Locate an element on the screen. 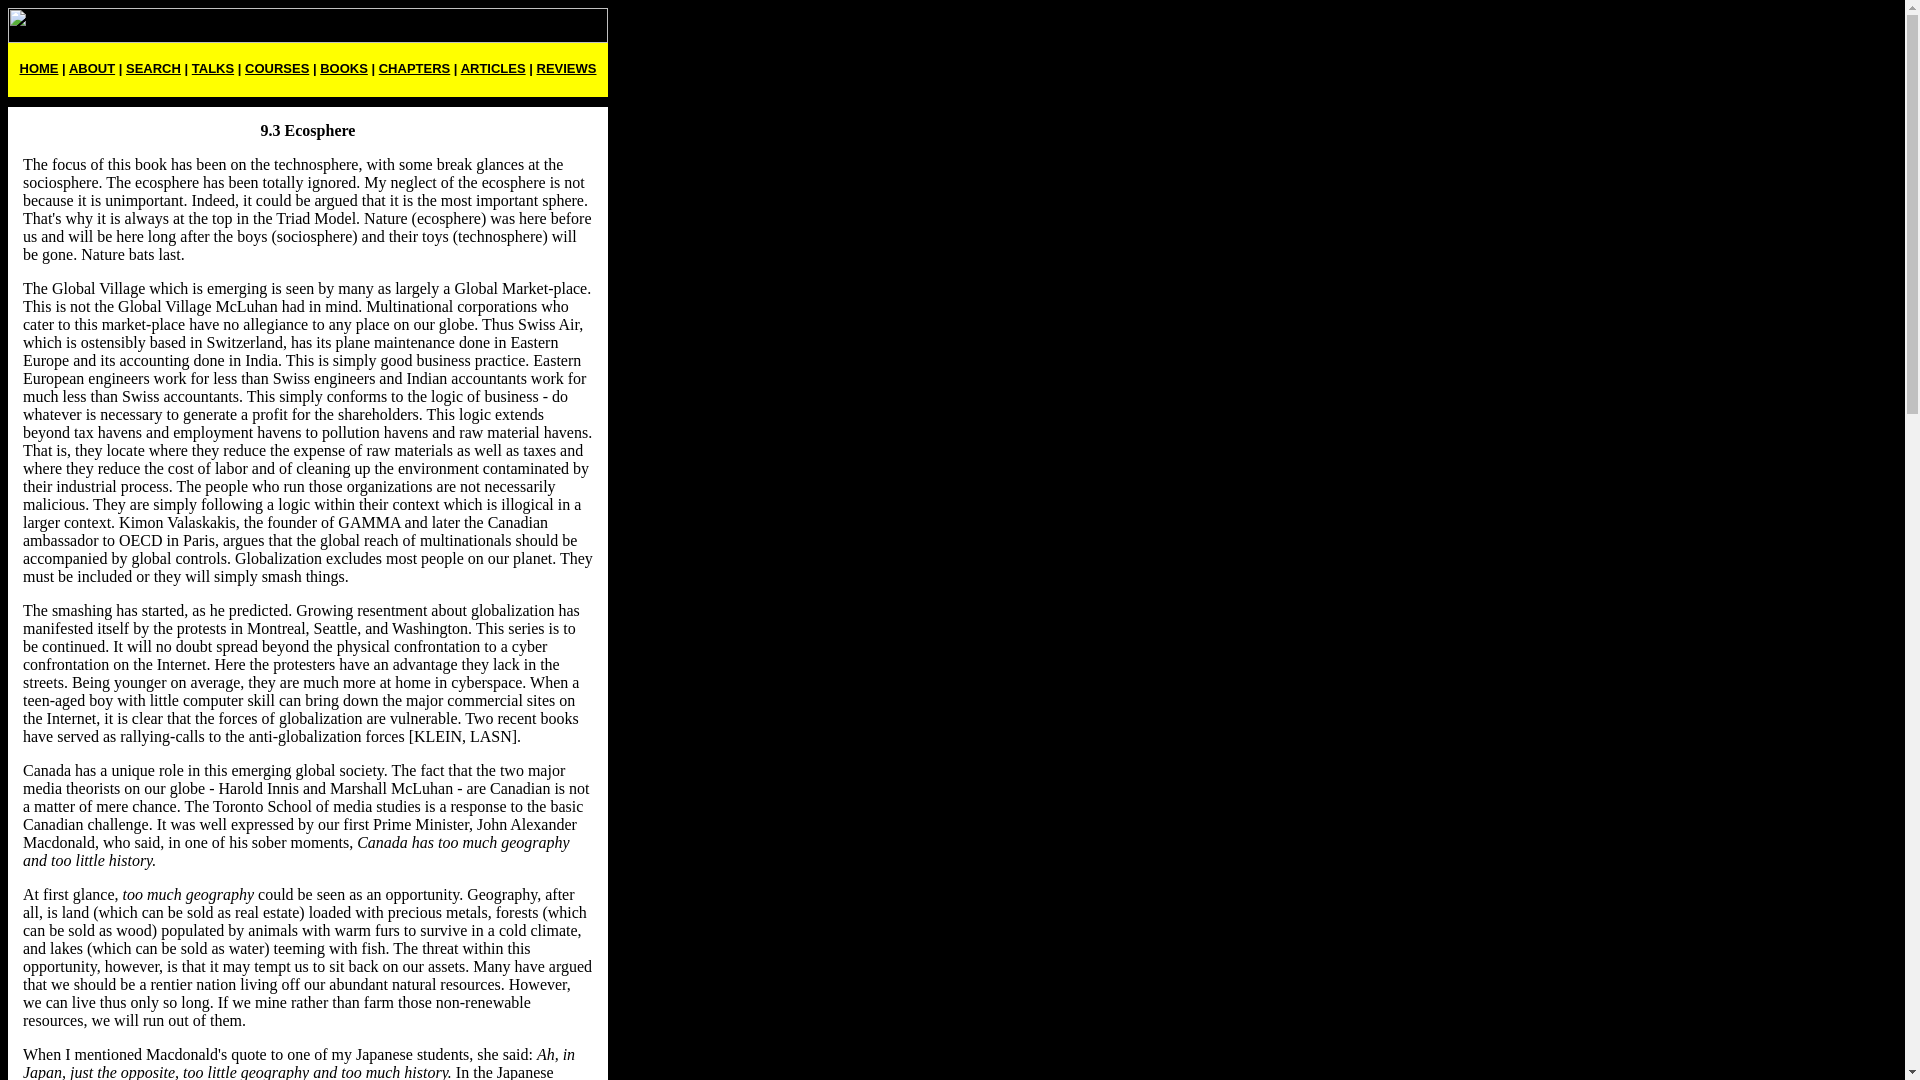 This screenshot has height=1080, width=1920. SEARCH is located at coordinates (153, 68).